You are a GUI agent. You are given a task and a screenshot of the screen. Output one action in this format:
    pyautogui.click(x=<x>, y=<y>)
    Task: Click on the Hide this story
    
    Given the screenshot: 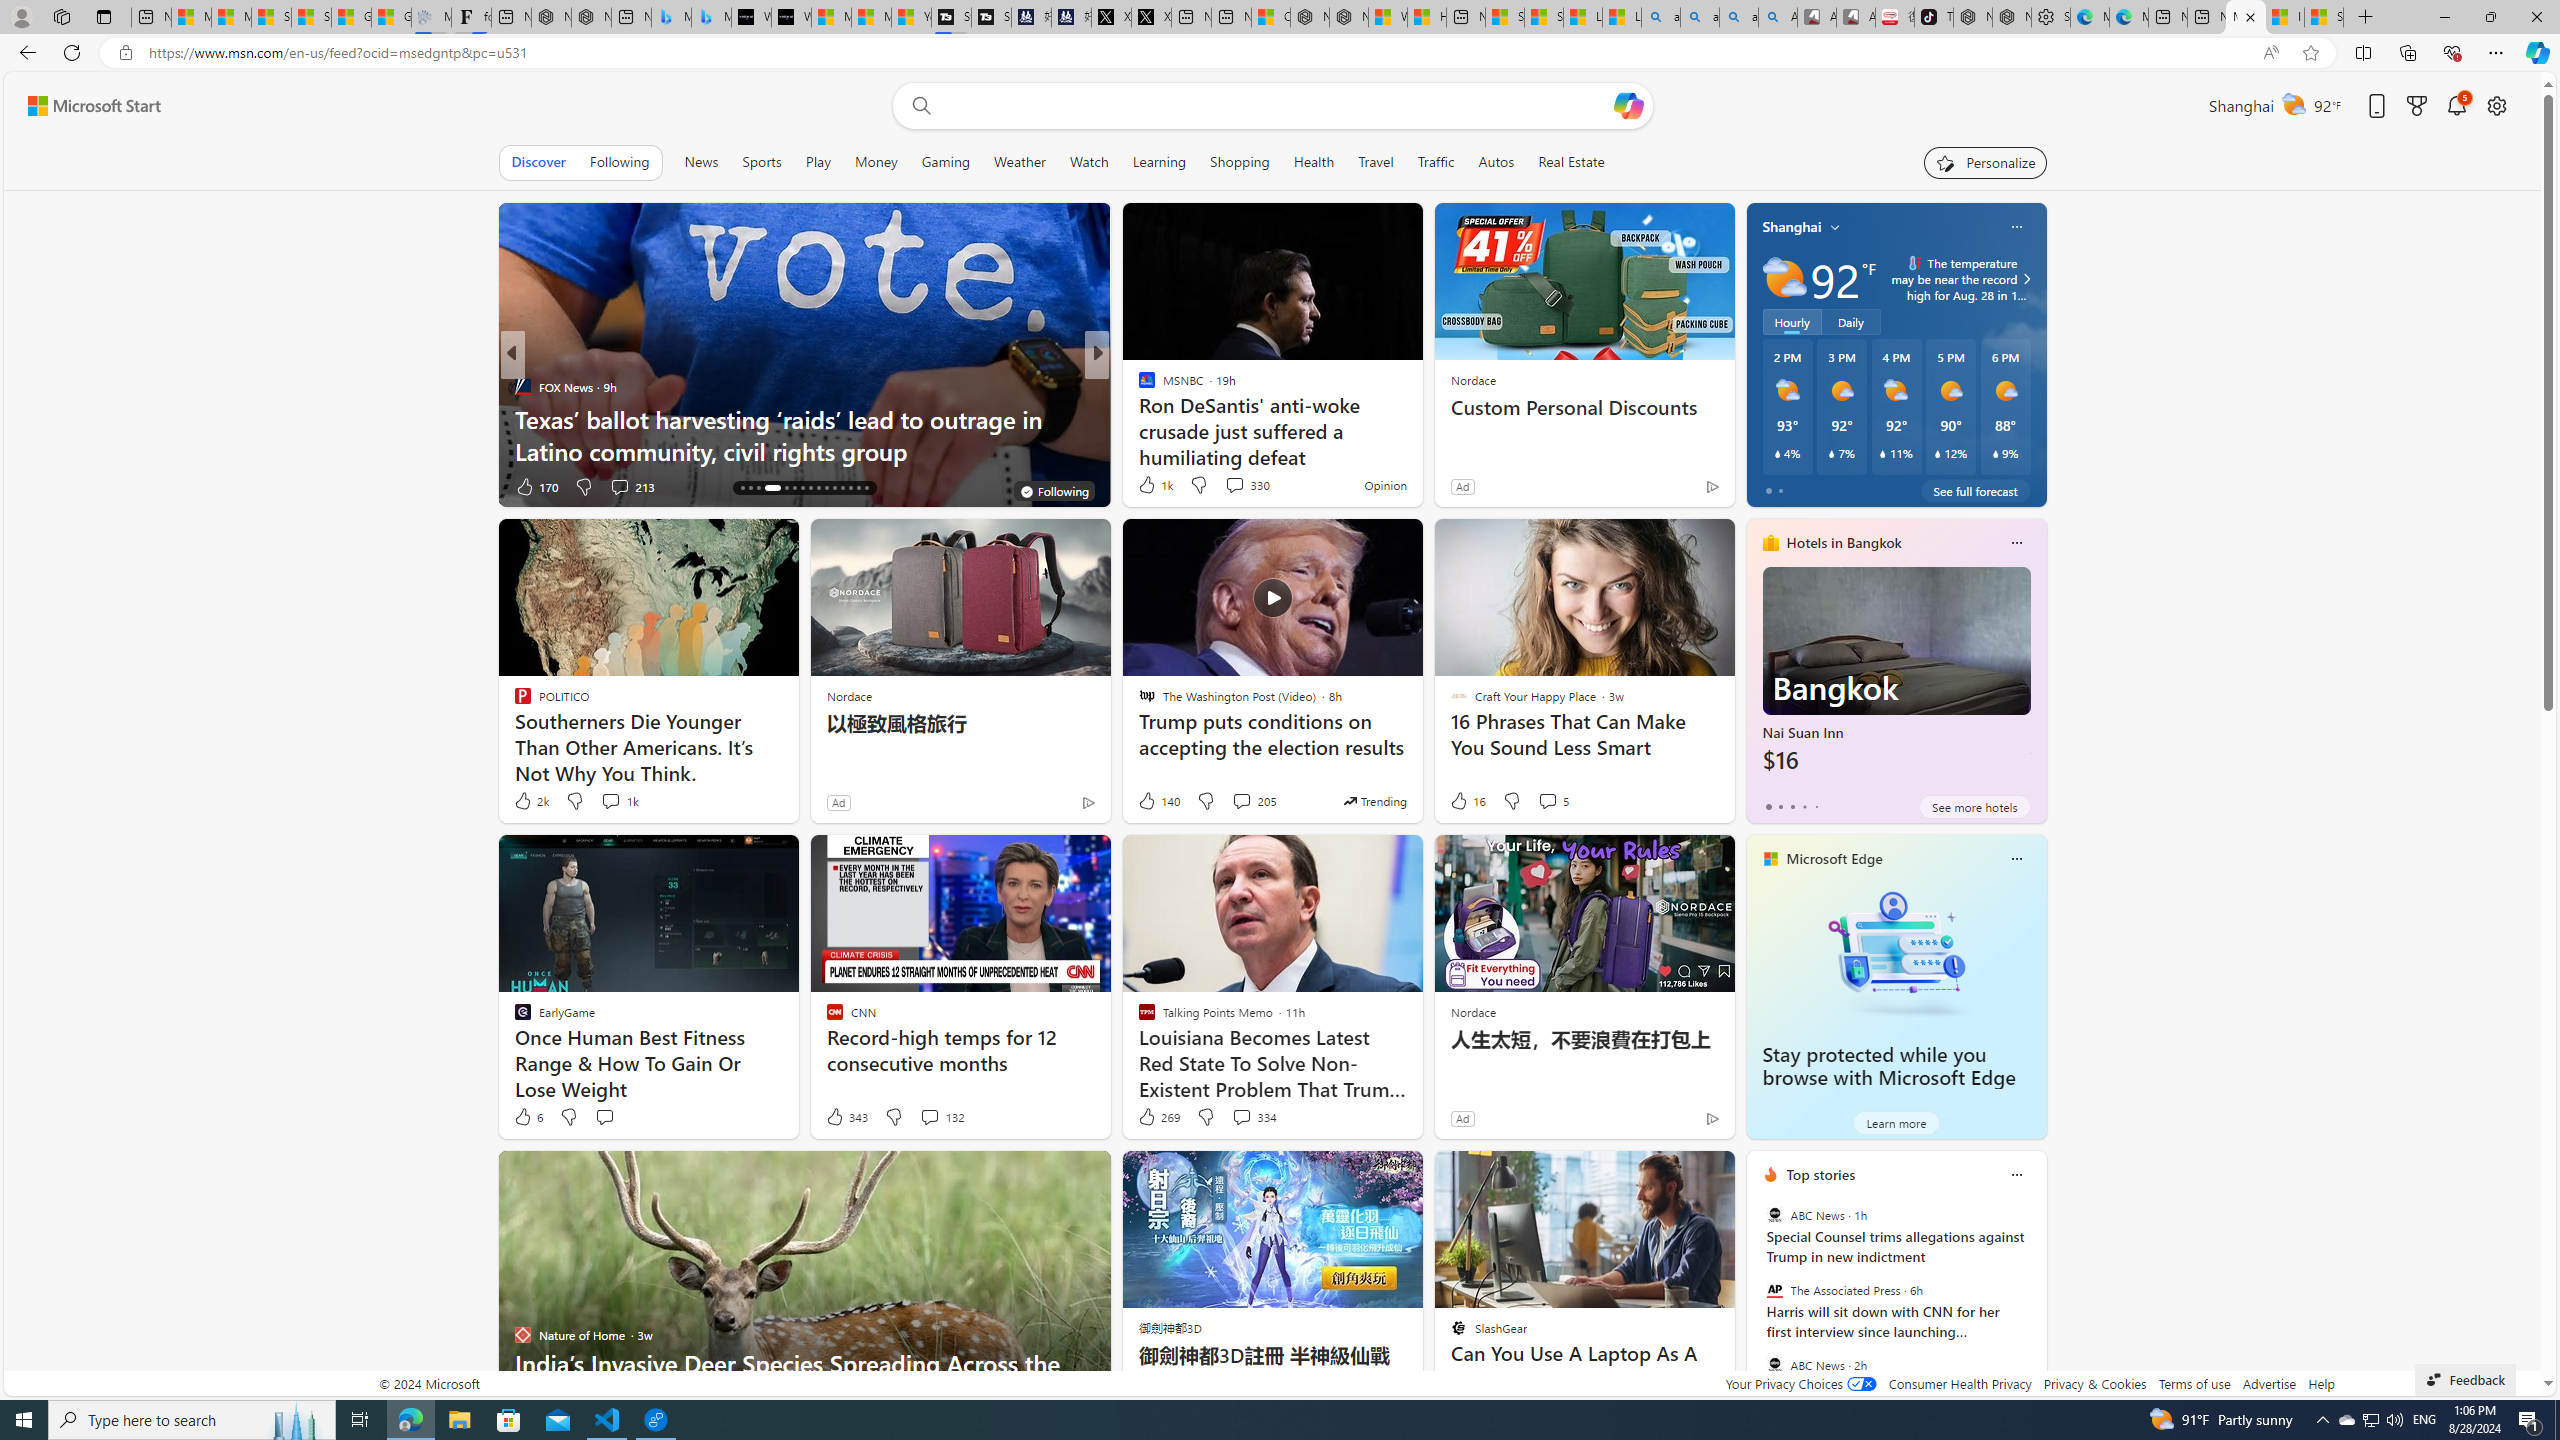 What is the action you would take?
    pyautogui.click(x=1675, y=1174)
    